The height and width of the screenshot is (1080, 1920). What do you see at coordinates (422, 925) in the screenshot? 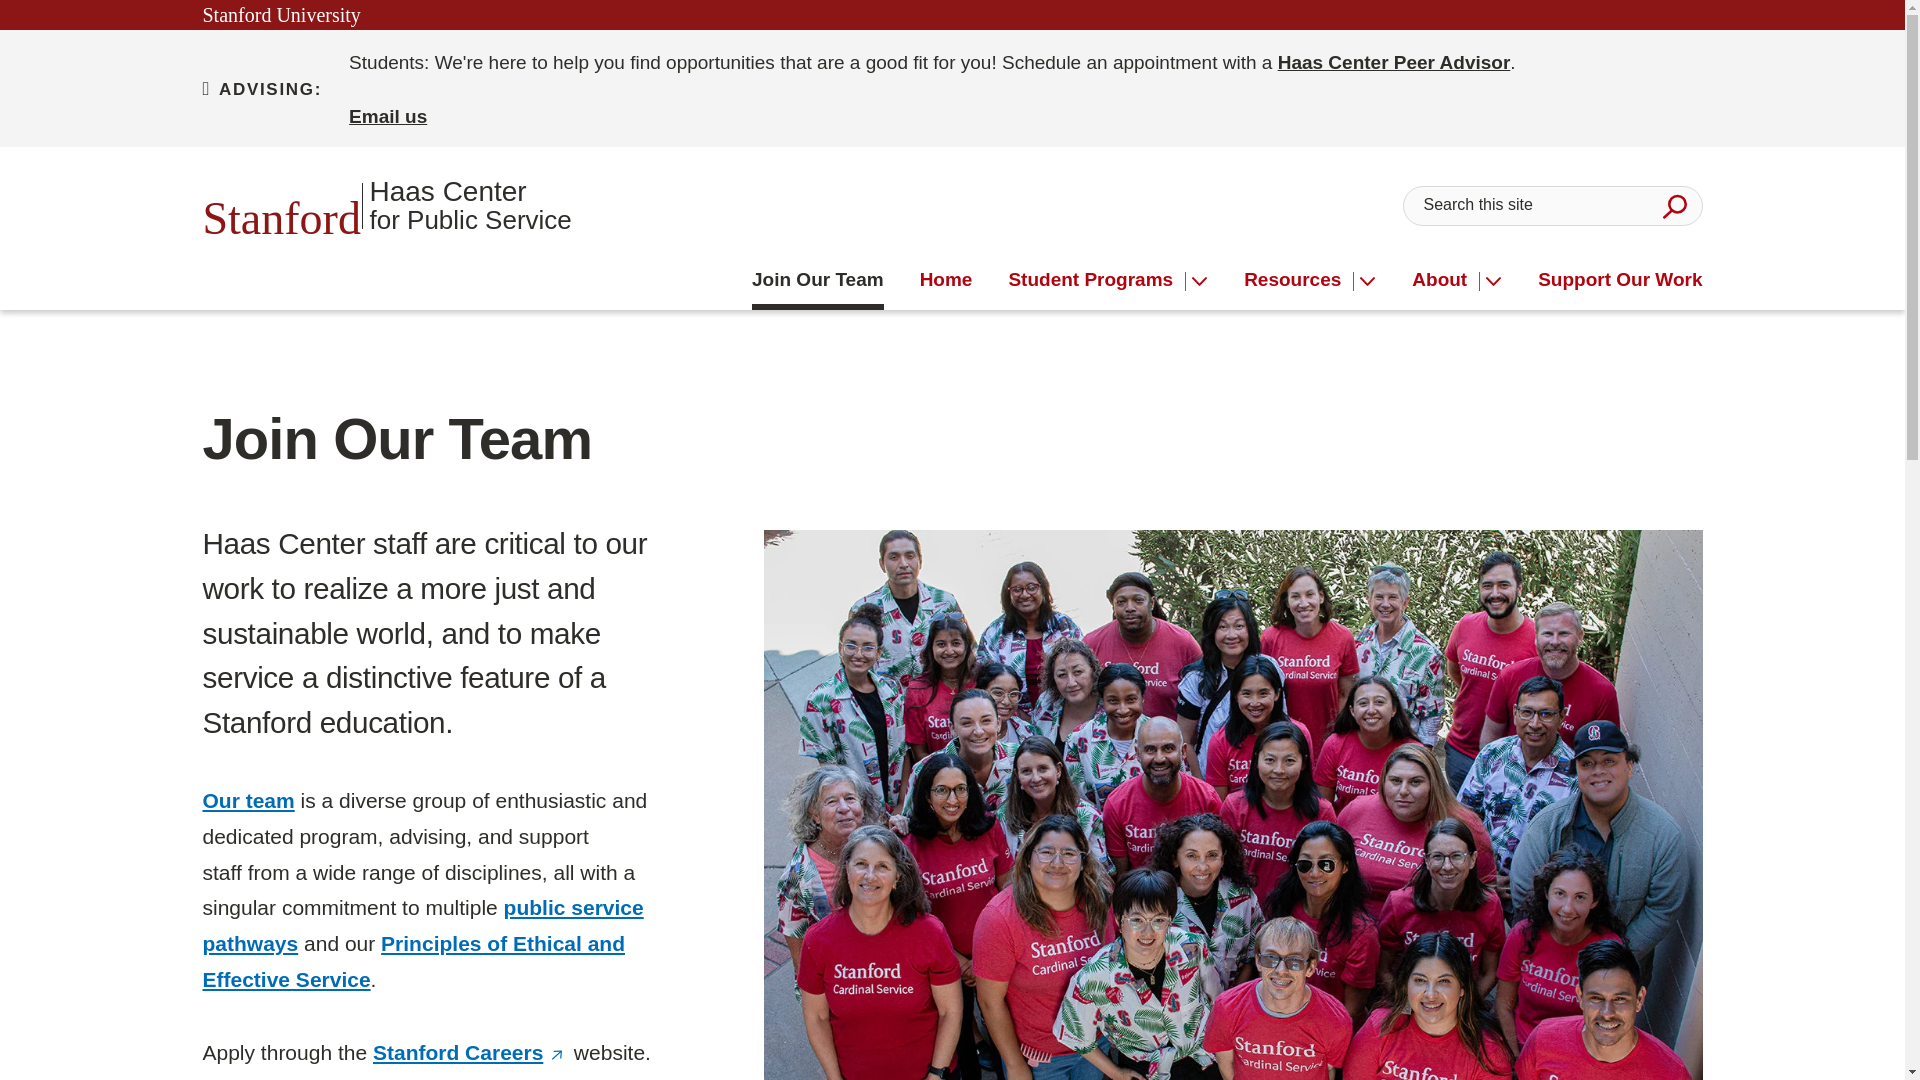
I see `Submit Search` at bounding box center [422, 925].